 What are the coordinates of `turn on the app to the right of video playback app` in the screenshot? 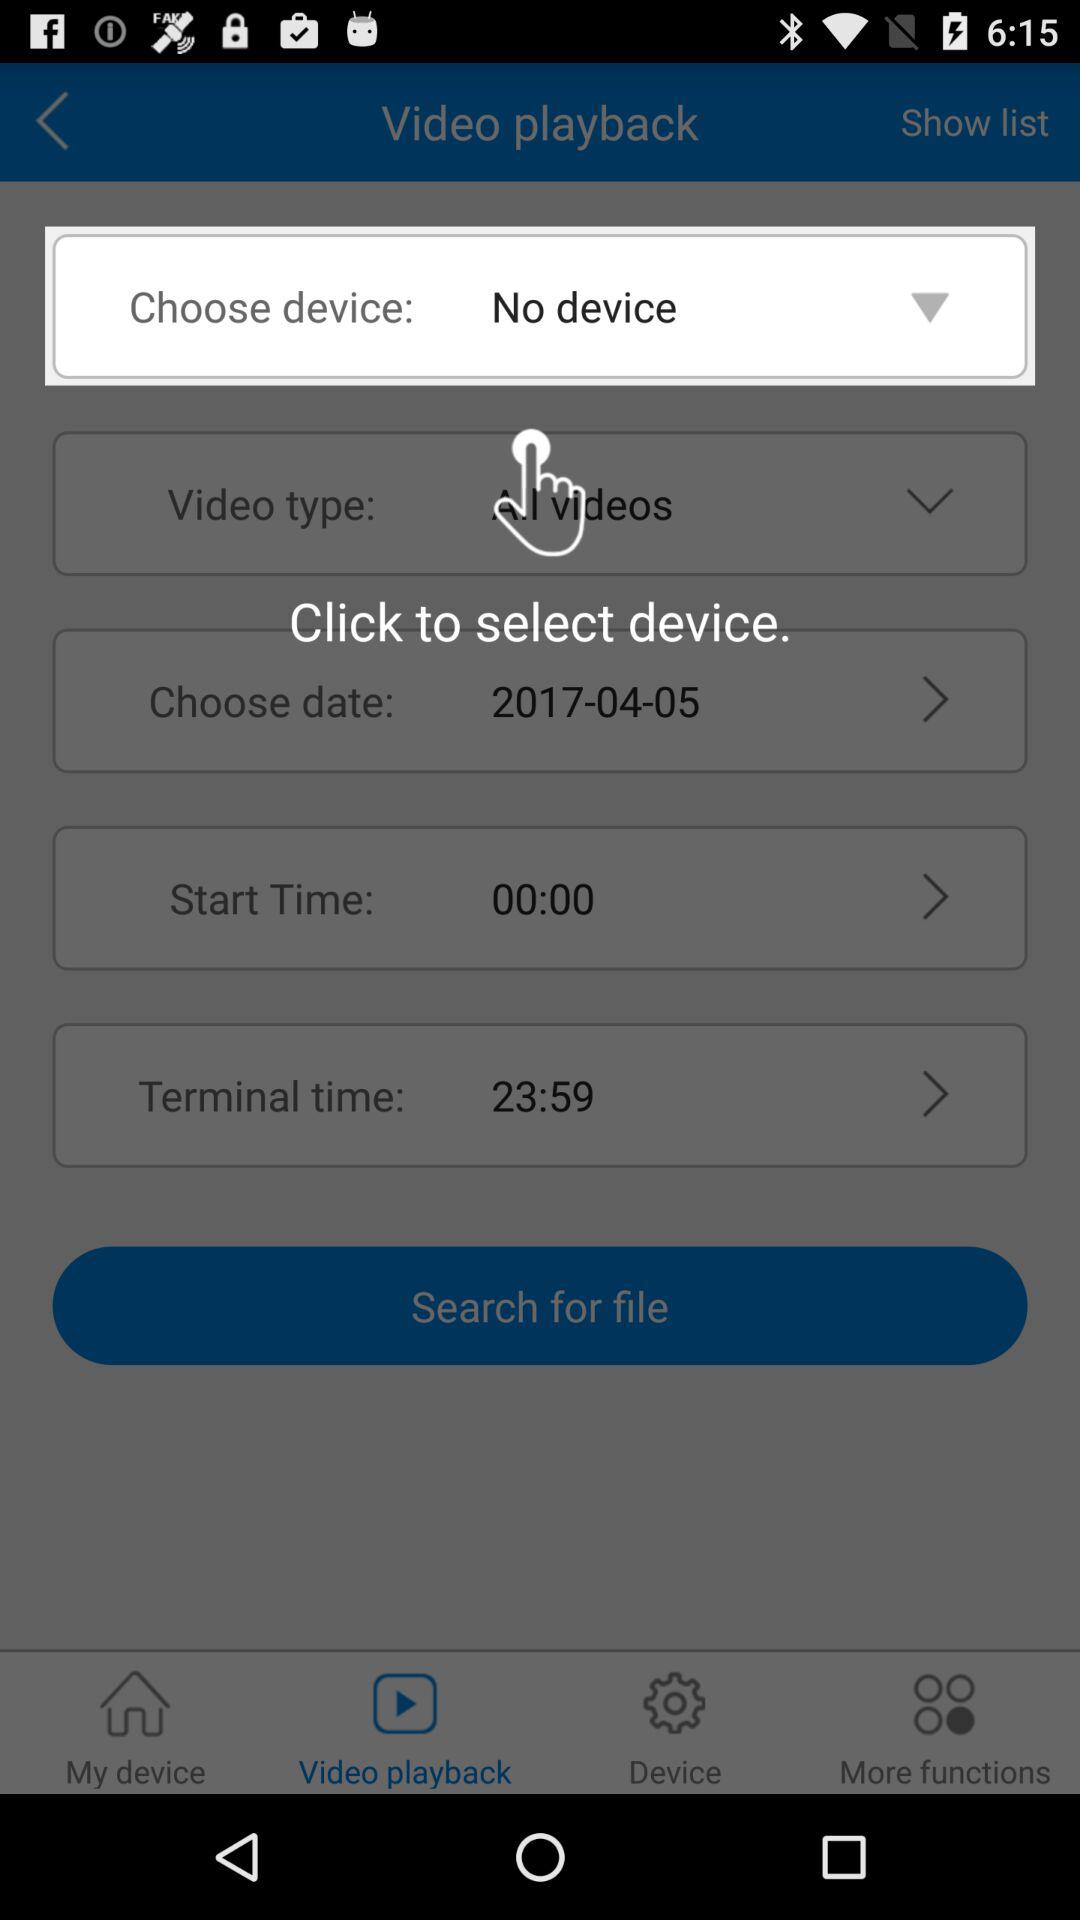 It's located at (974, 121).